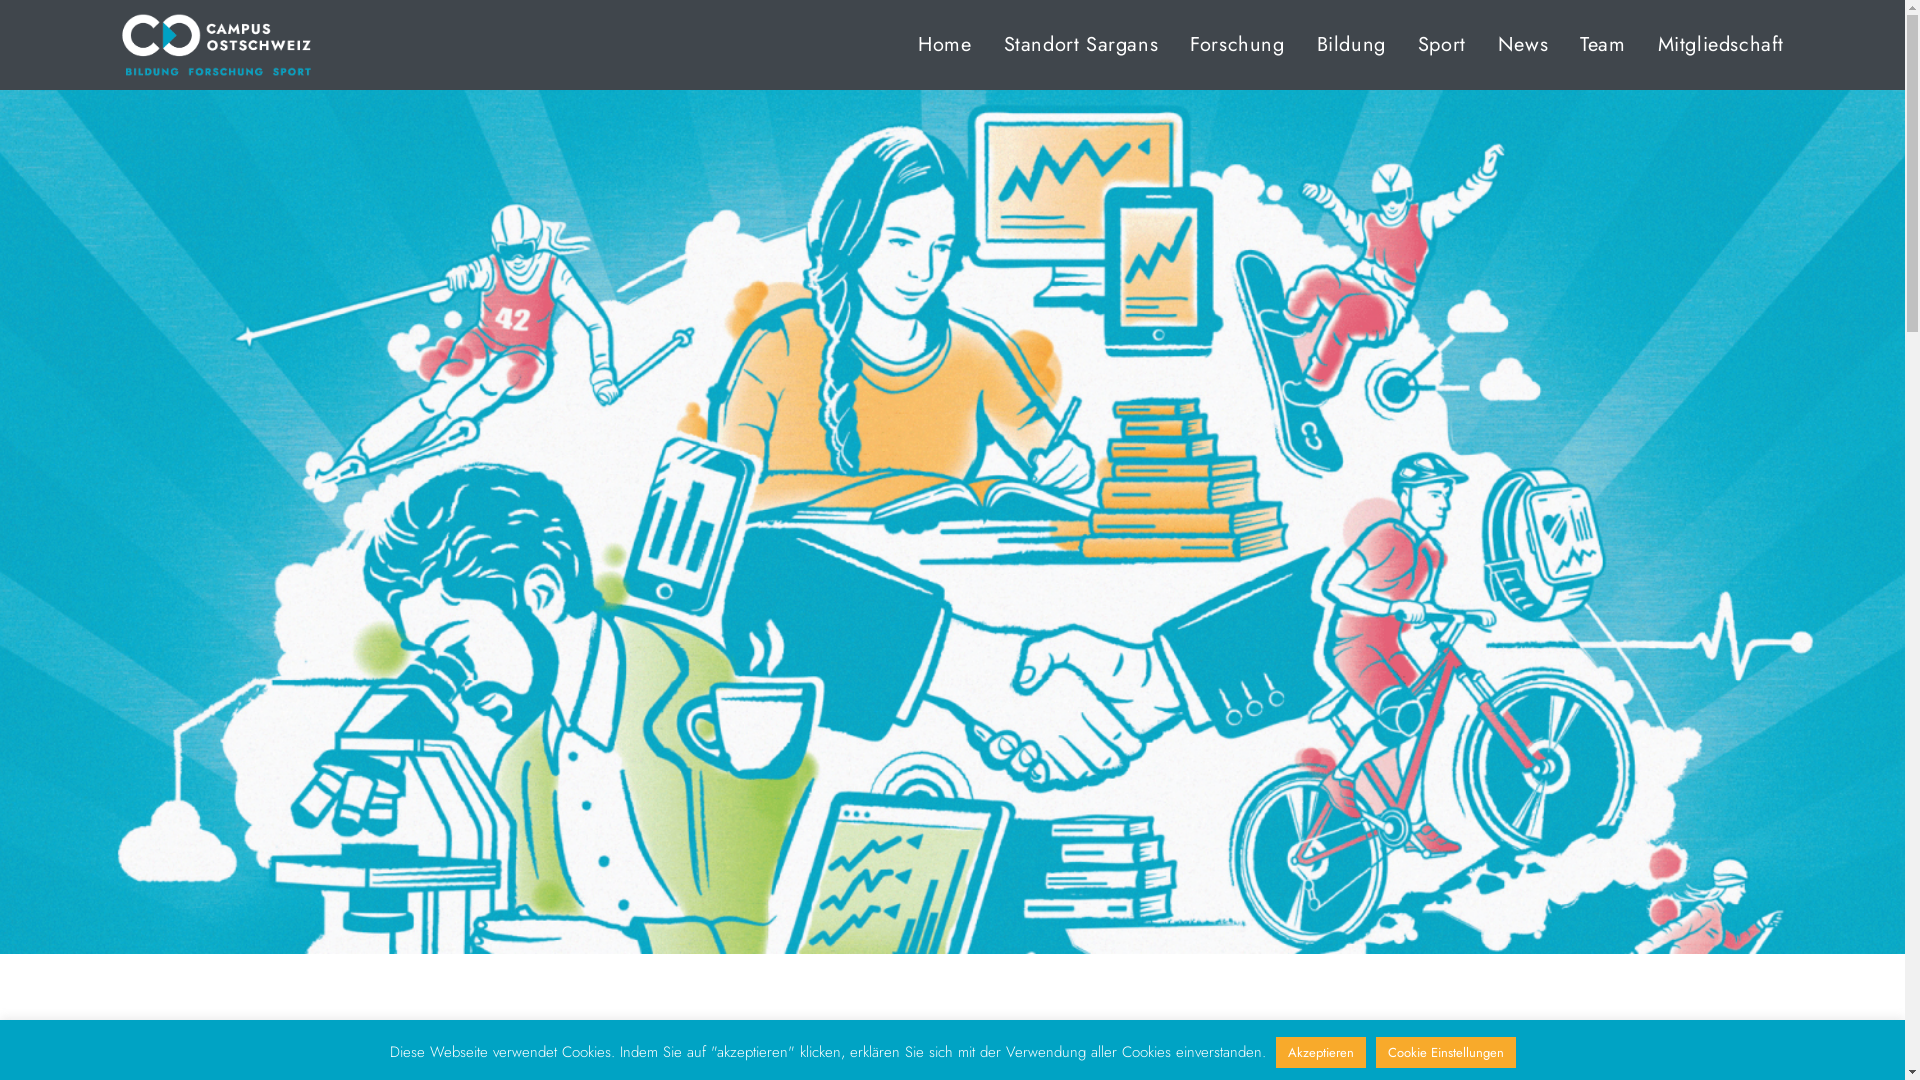 The width and height of the screenshot is (1920, 1080). What do you see at coordinates (1721, 45) in the screenshot?
I see `Mitgliedschaft` at bounding box center [1721, 45].